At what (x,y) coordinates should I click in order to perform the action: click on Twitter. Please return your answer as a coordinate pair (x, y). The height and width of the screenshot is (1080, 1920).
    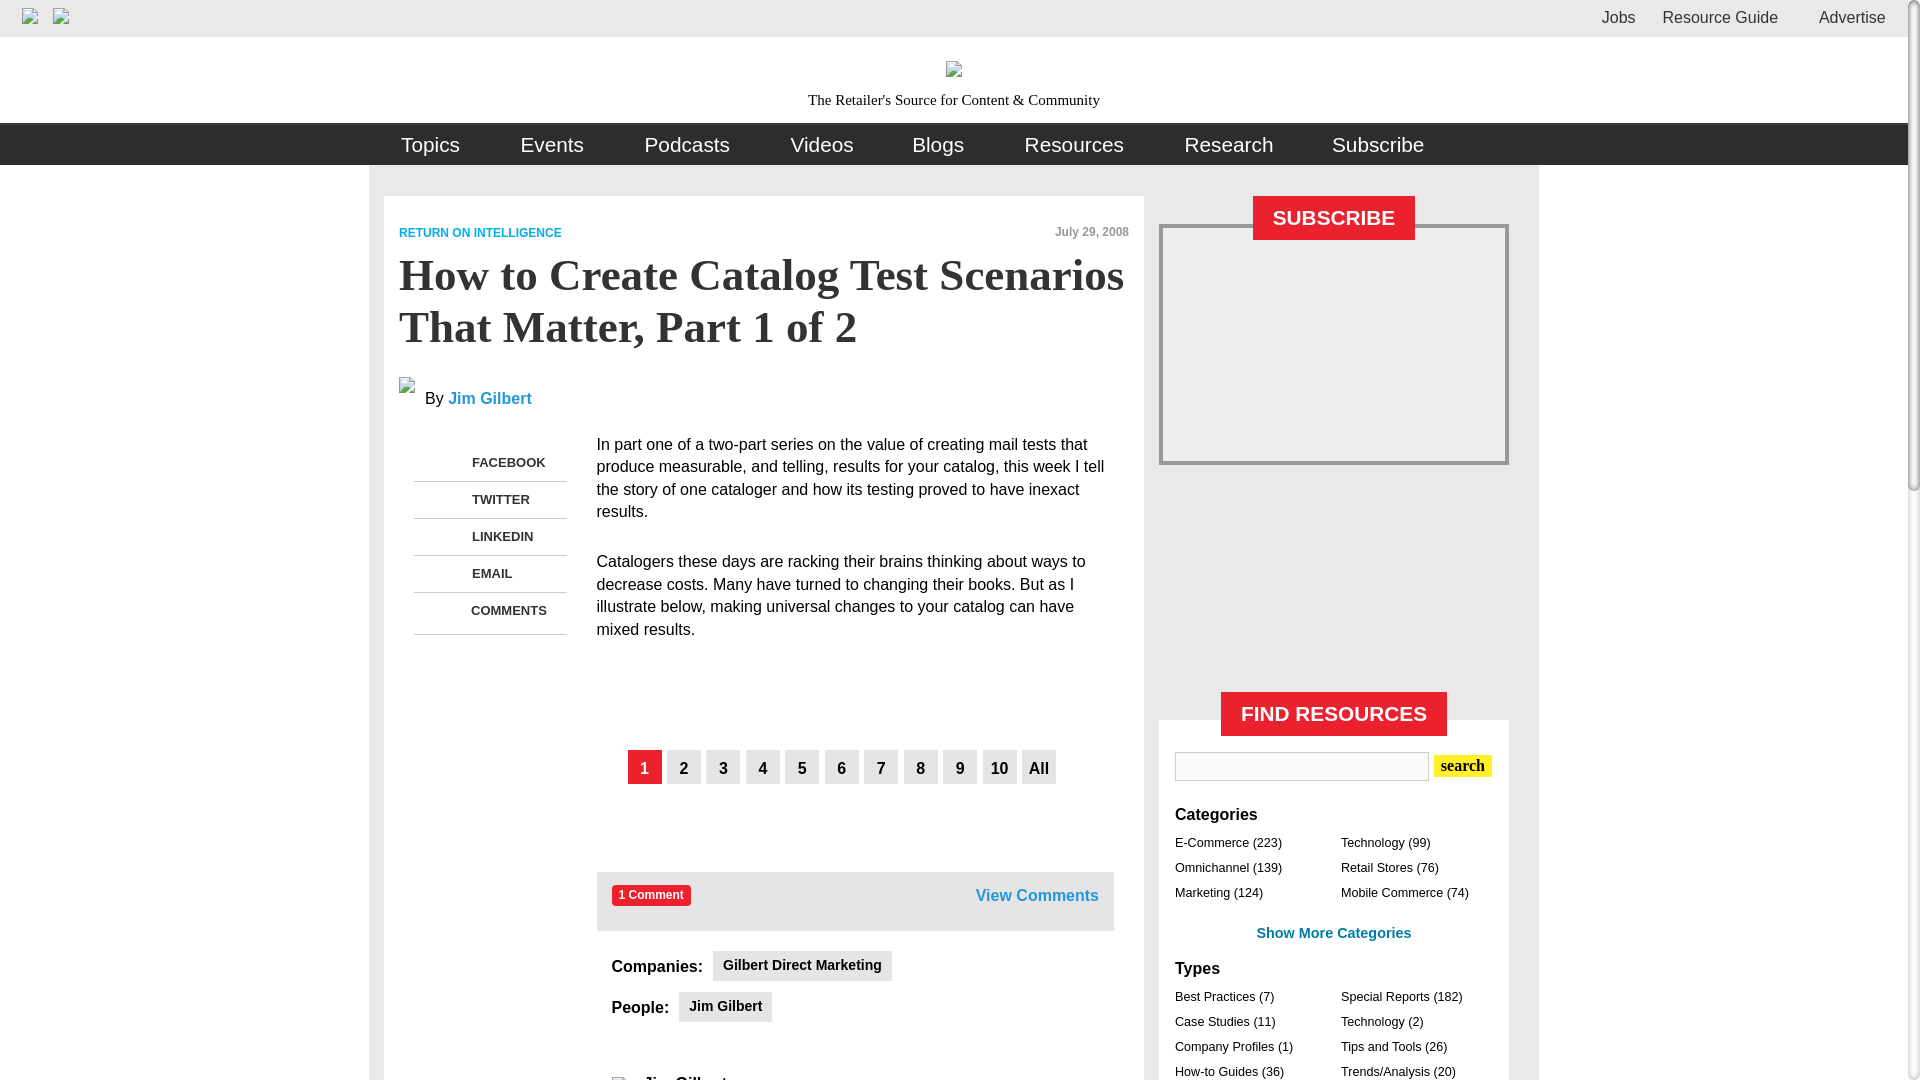
    Looking at the image, I should click on (446, 500).